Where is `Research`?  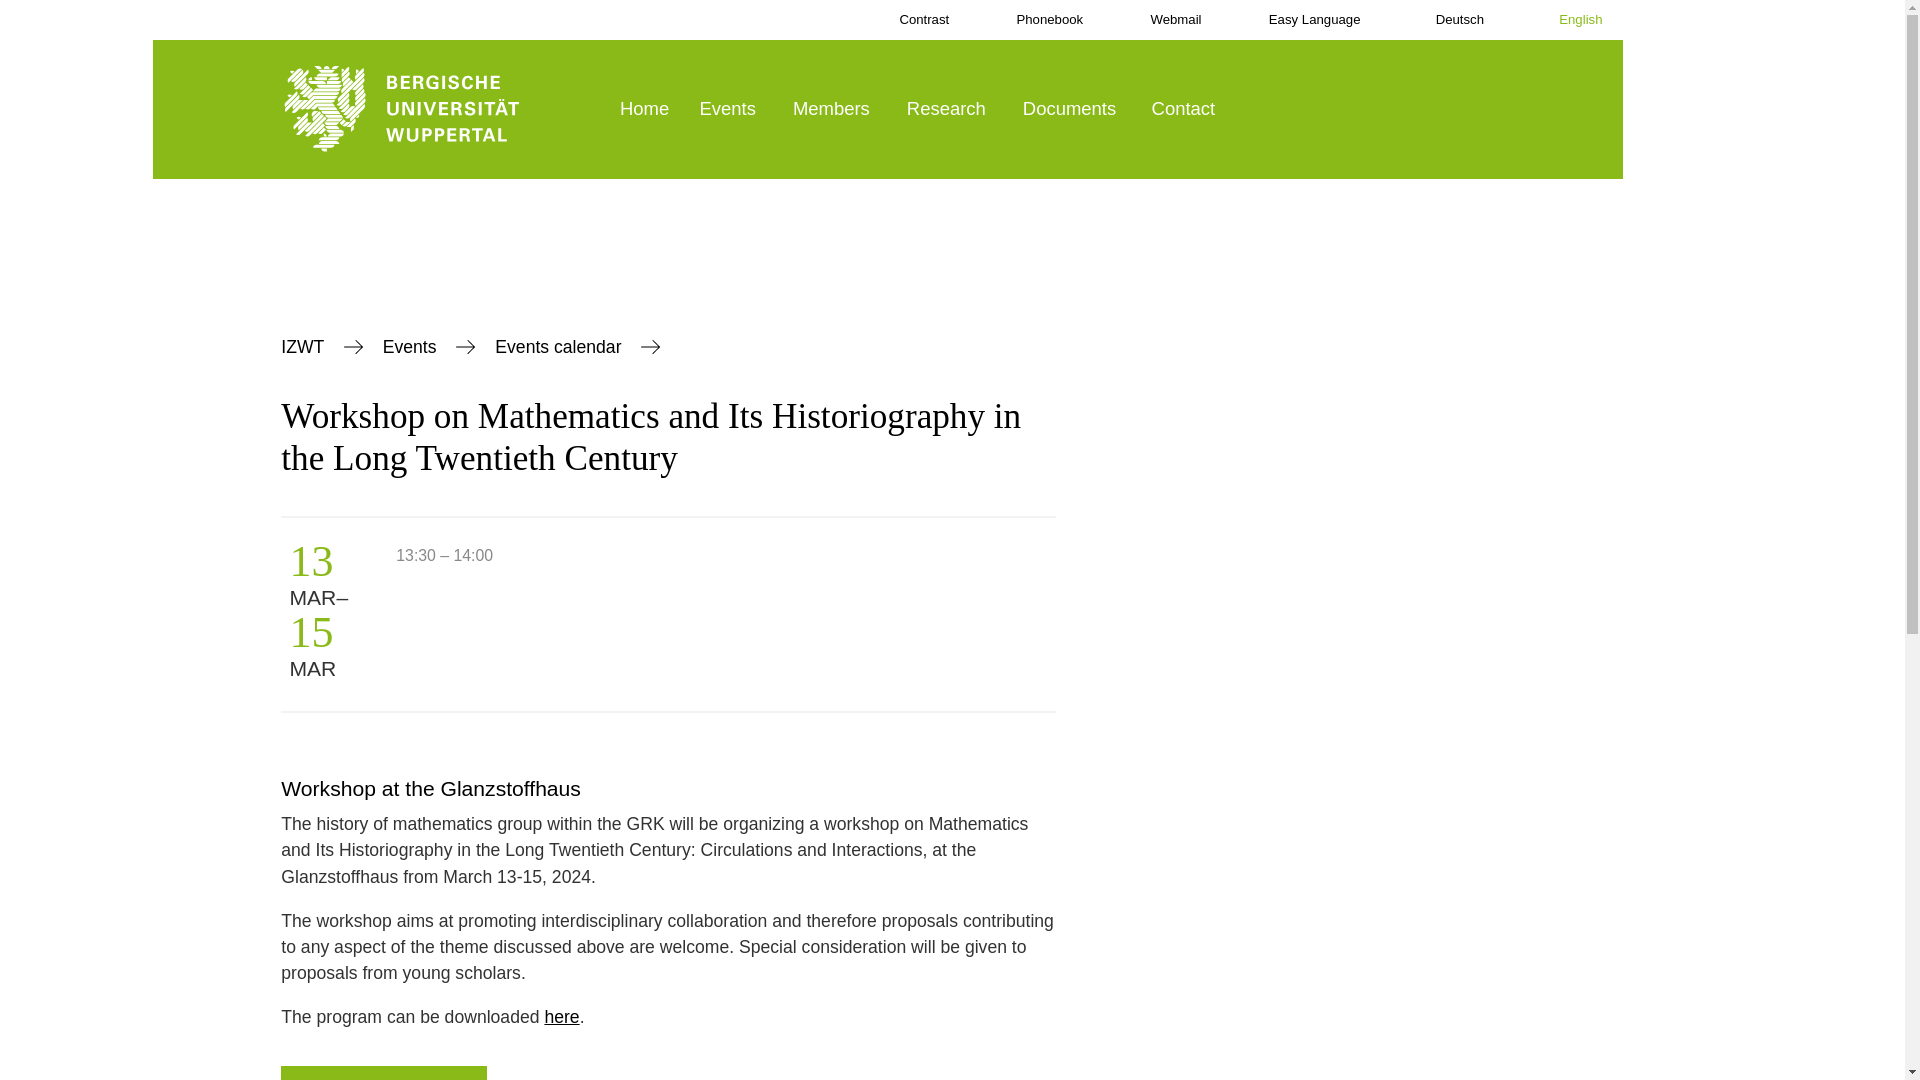 Research is located at coordinates (951, 110).